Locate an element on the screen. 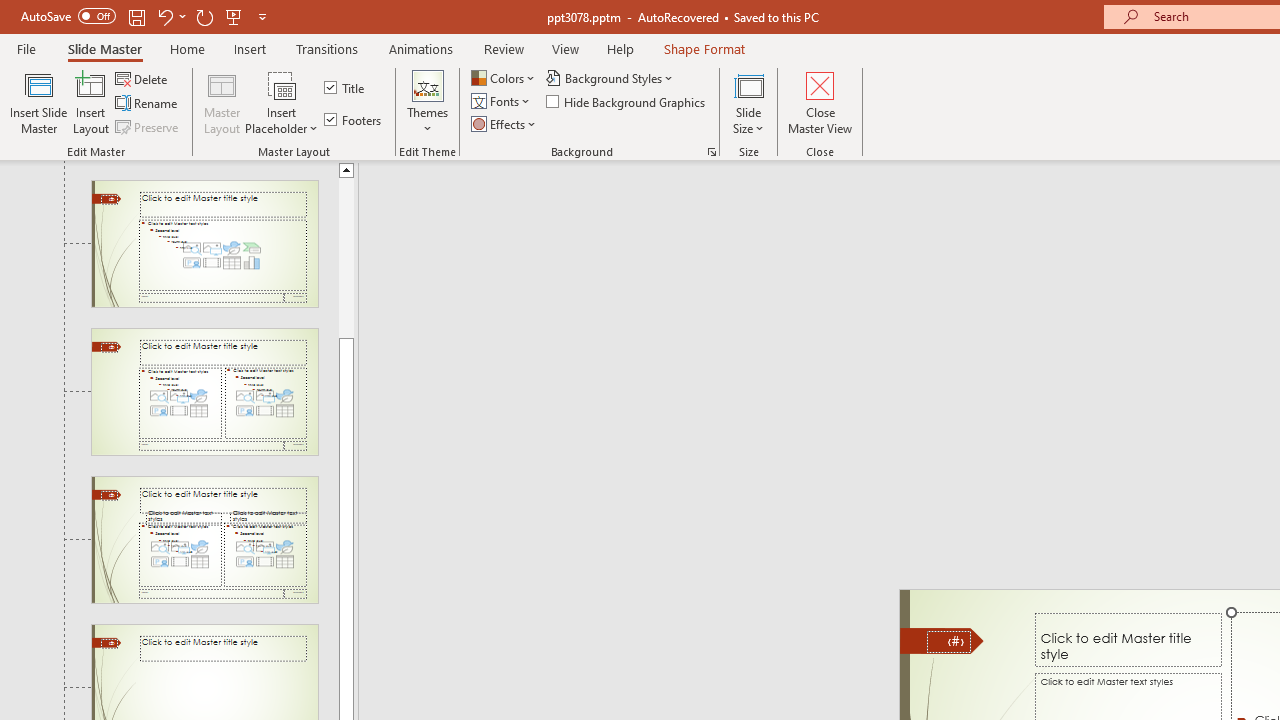 The width and height of the screenshot is (1280, 720). Themes is located at coordinates (427, 102).